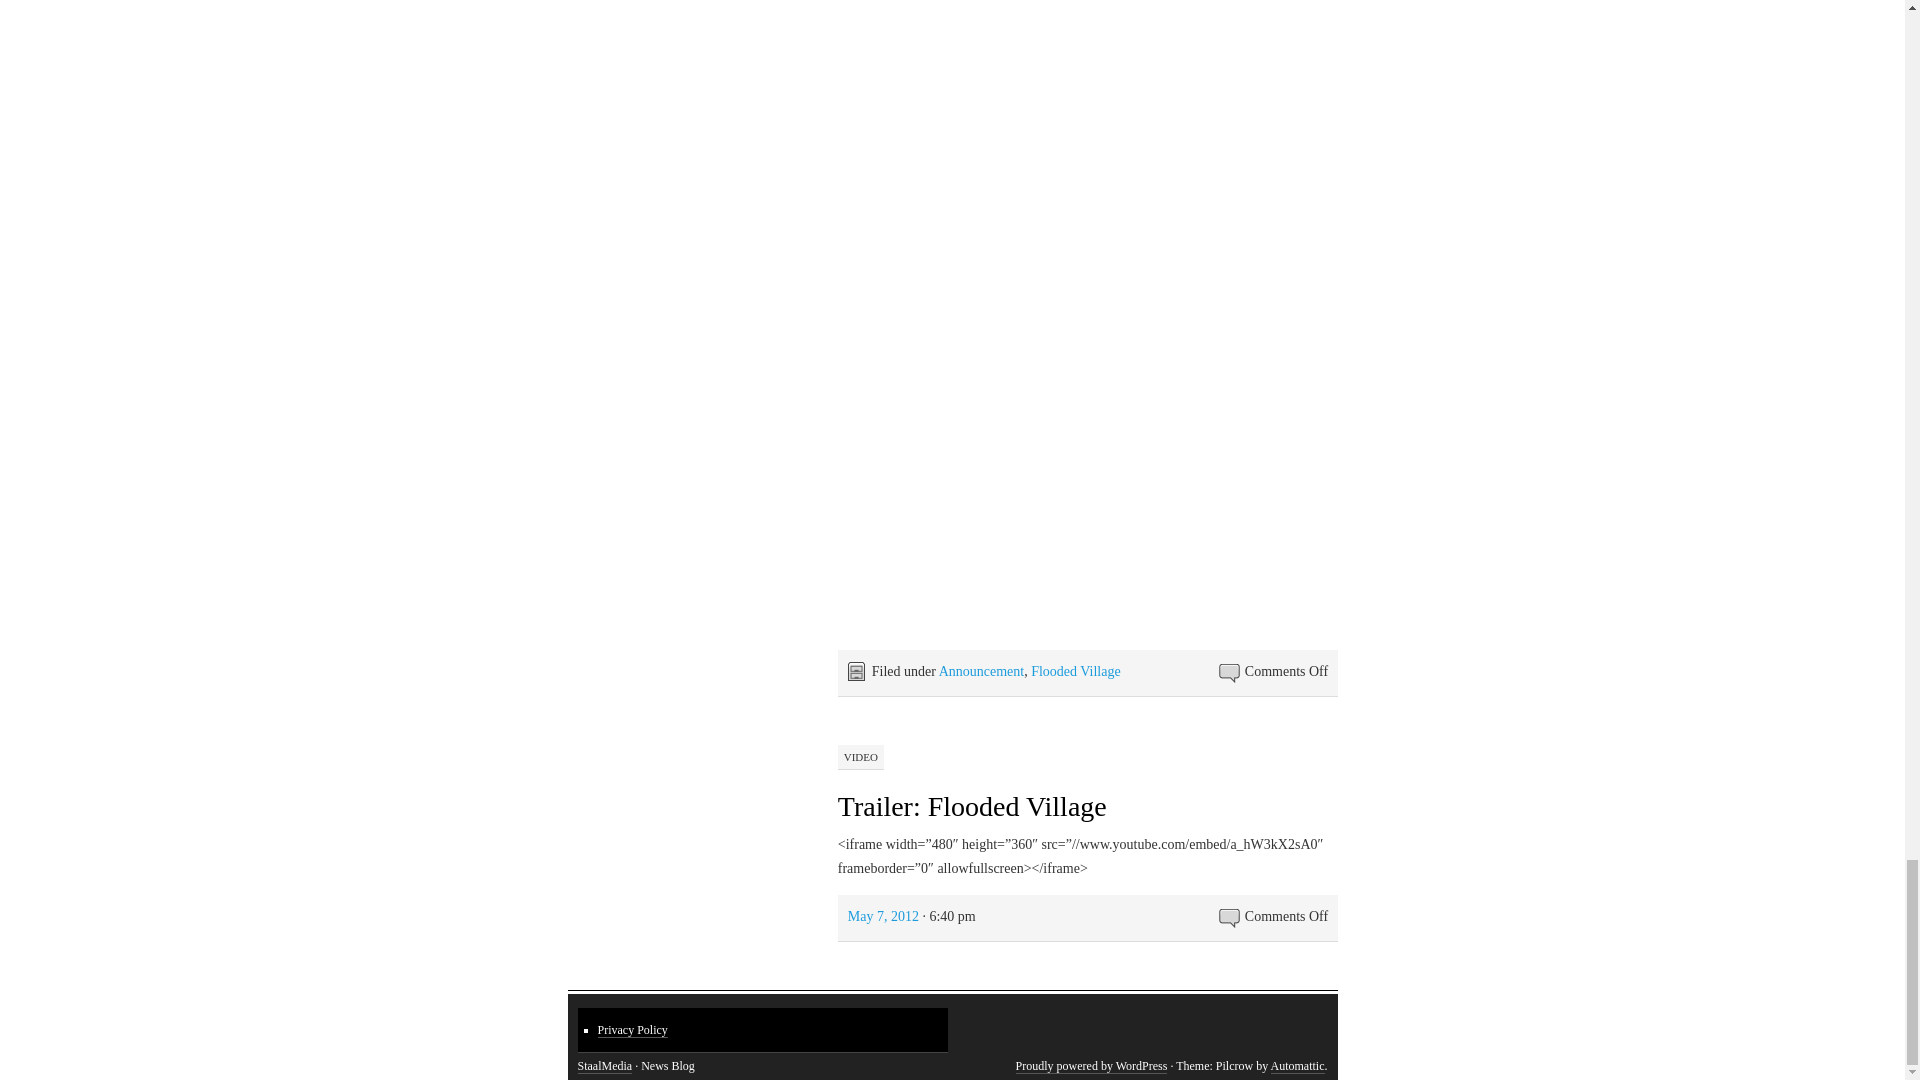 The width and height of the screenshot is (1920, 1080). Describe the element at coordinates (860, 756) in the screenshot. I see `All Video posts` at that location.